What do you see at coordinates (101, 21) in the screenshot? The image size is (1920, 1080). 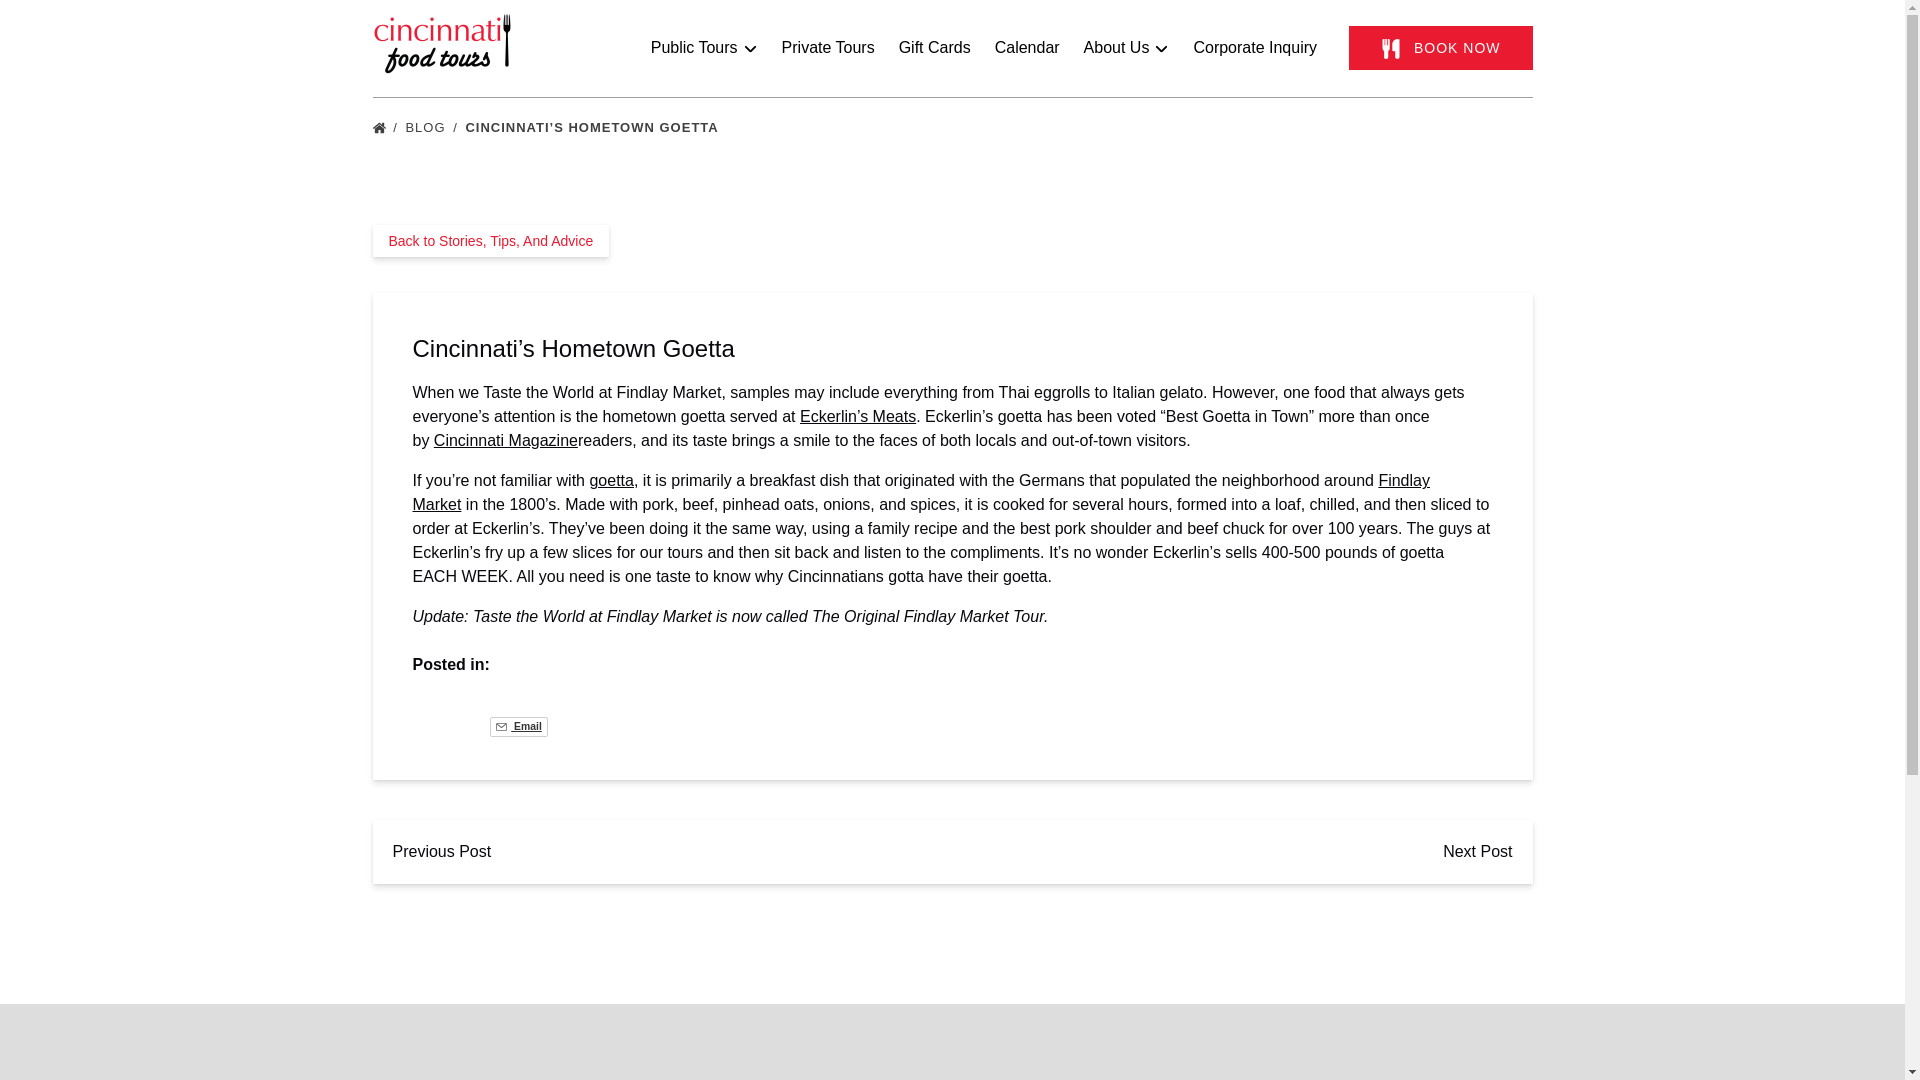 I see `Skip to primary navigation` at bounding box center [101, 21].